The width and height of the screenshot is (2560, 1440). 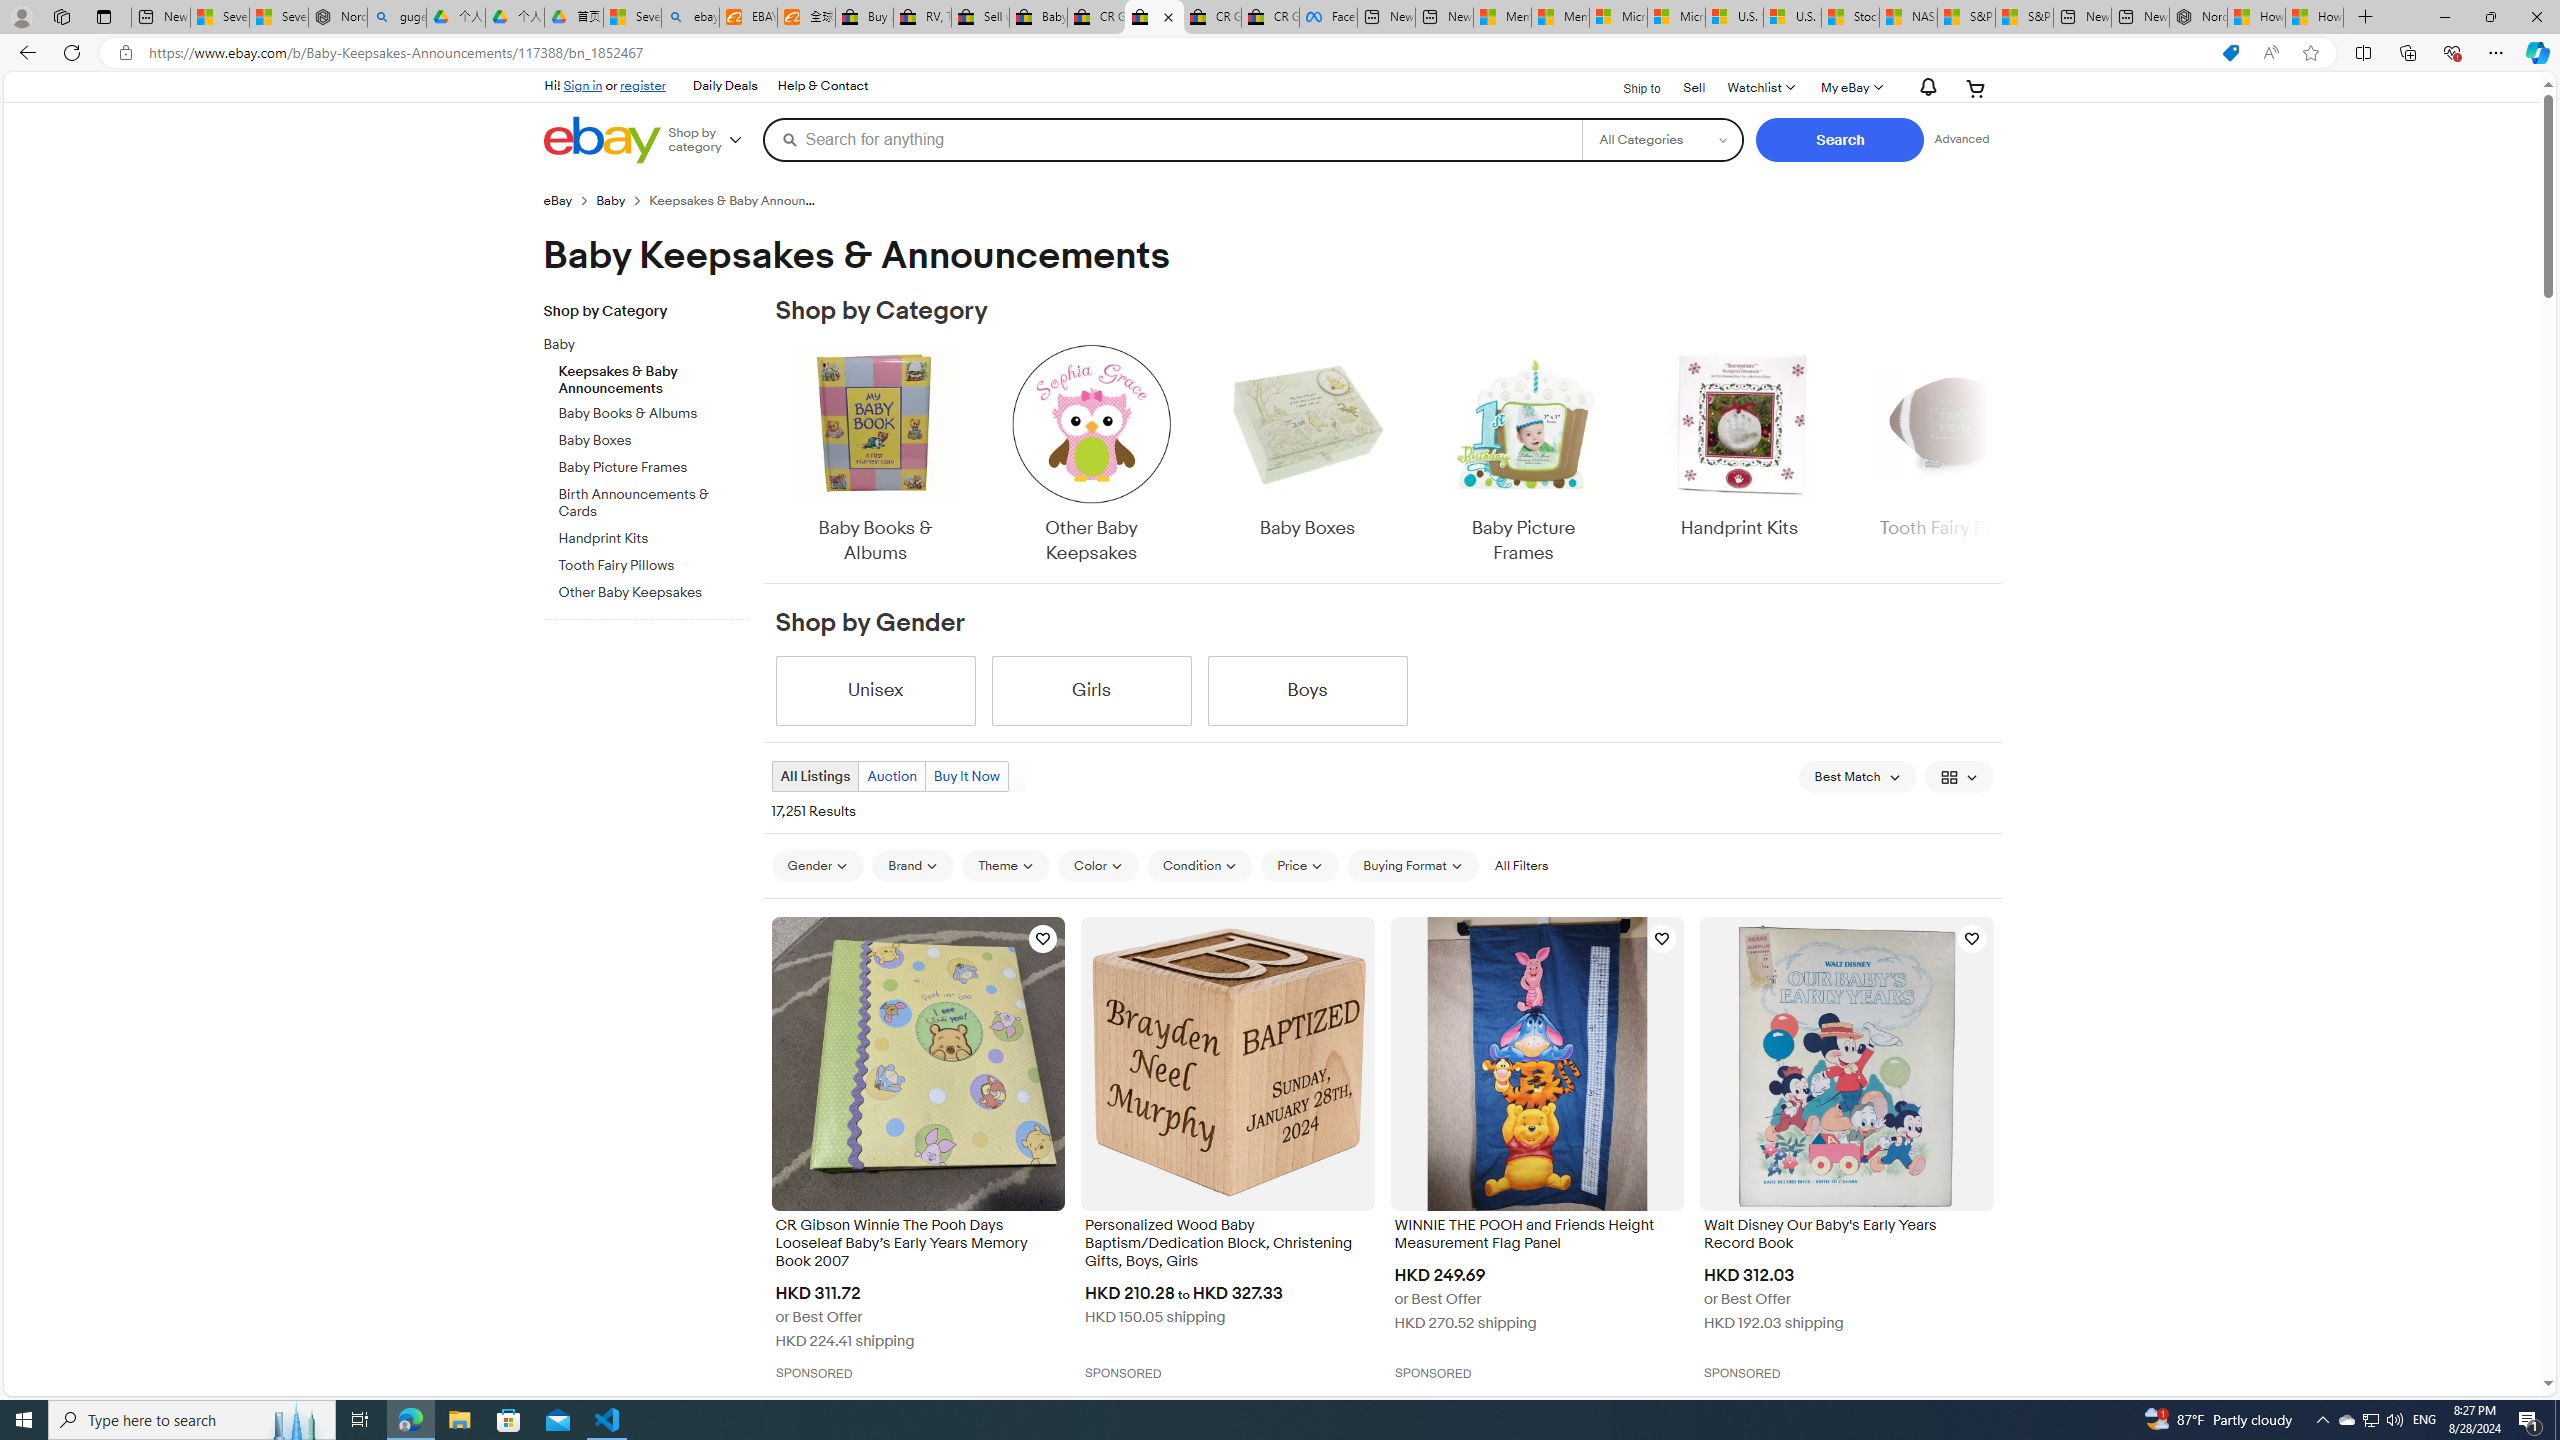 I want to click on Daily Deals, so click(x=725, y=86).